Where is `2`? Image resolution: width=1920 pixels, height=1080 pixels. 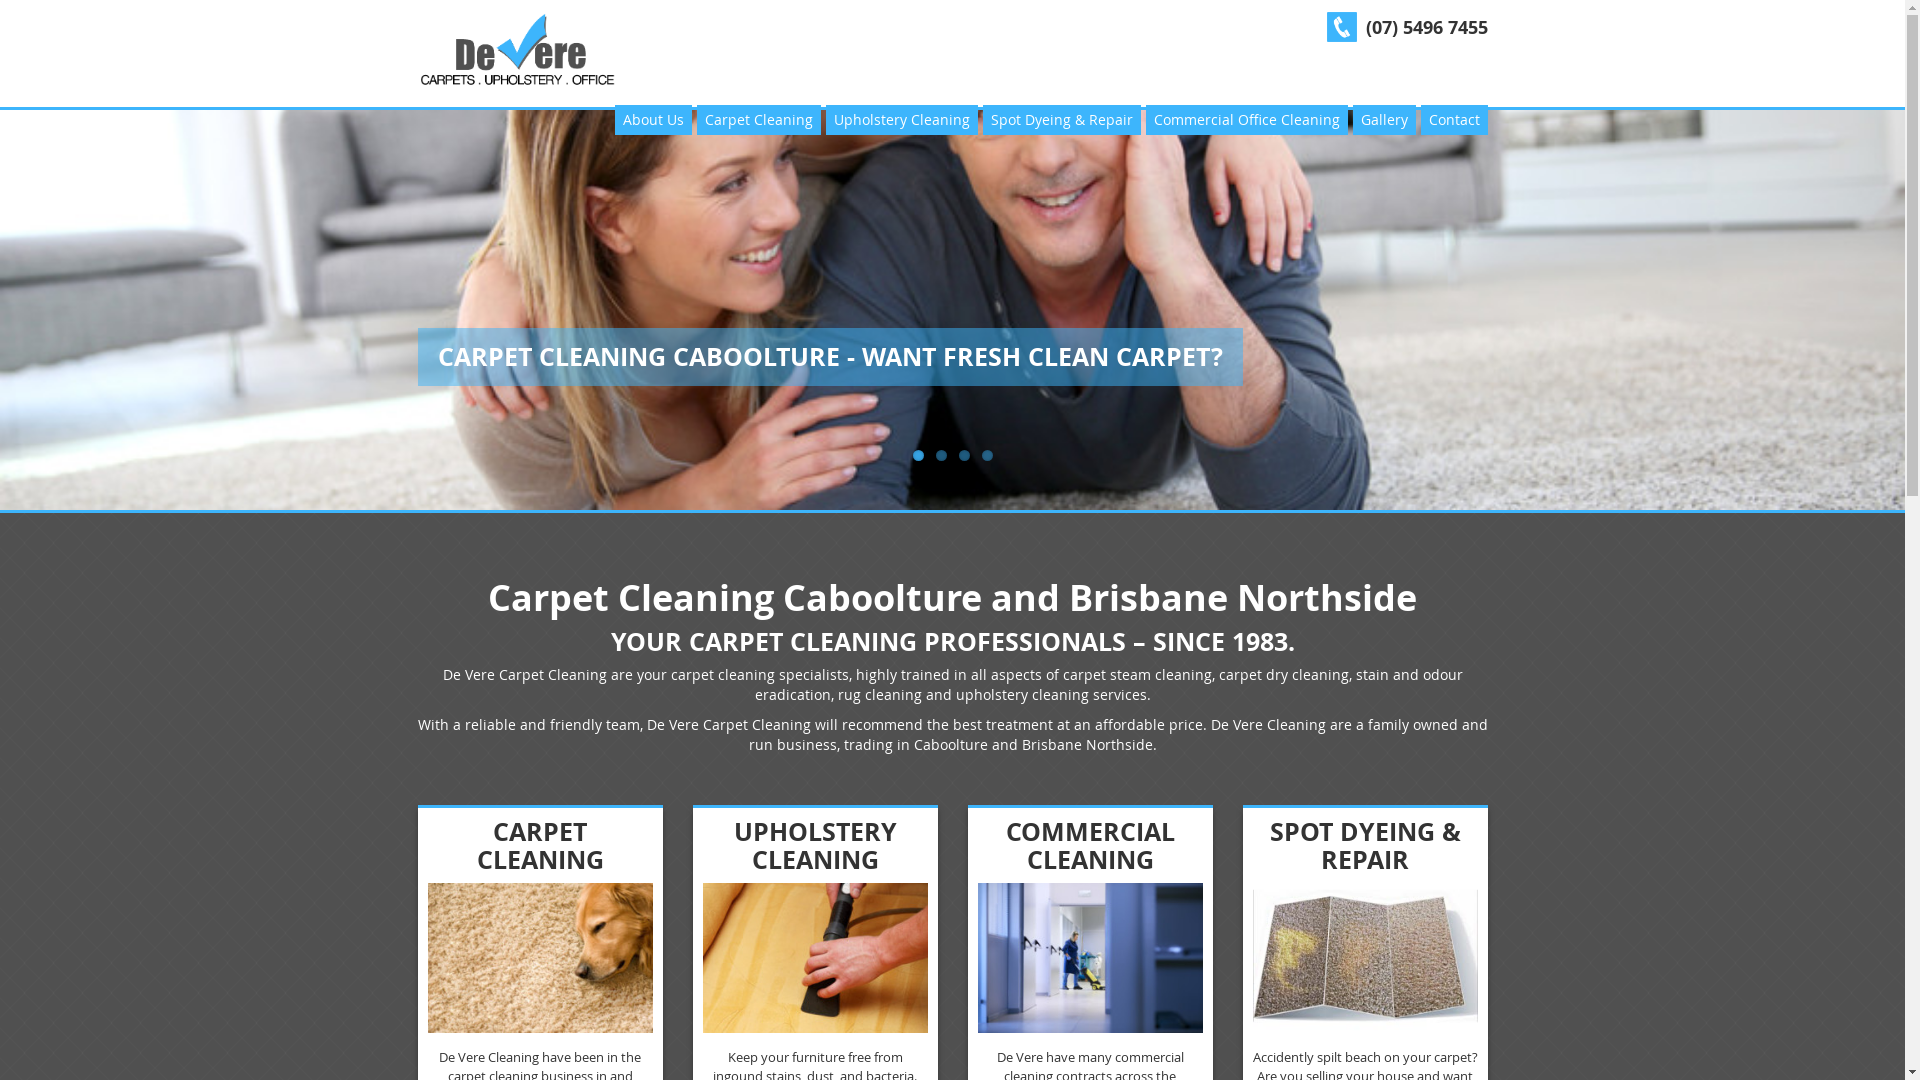 2 is located at coordinates (942, 456).